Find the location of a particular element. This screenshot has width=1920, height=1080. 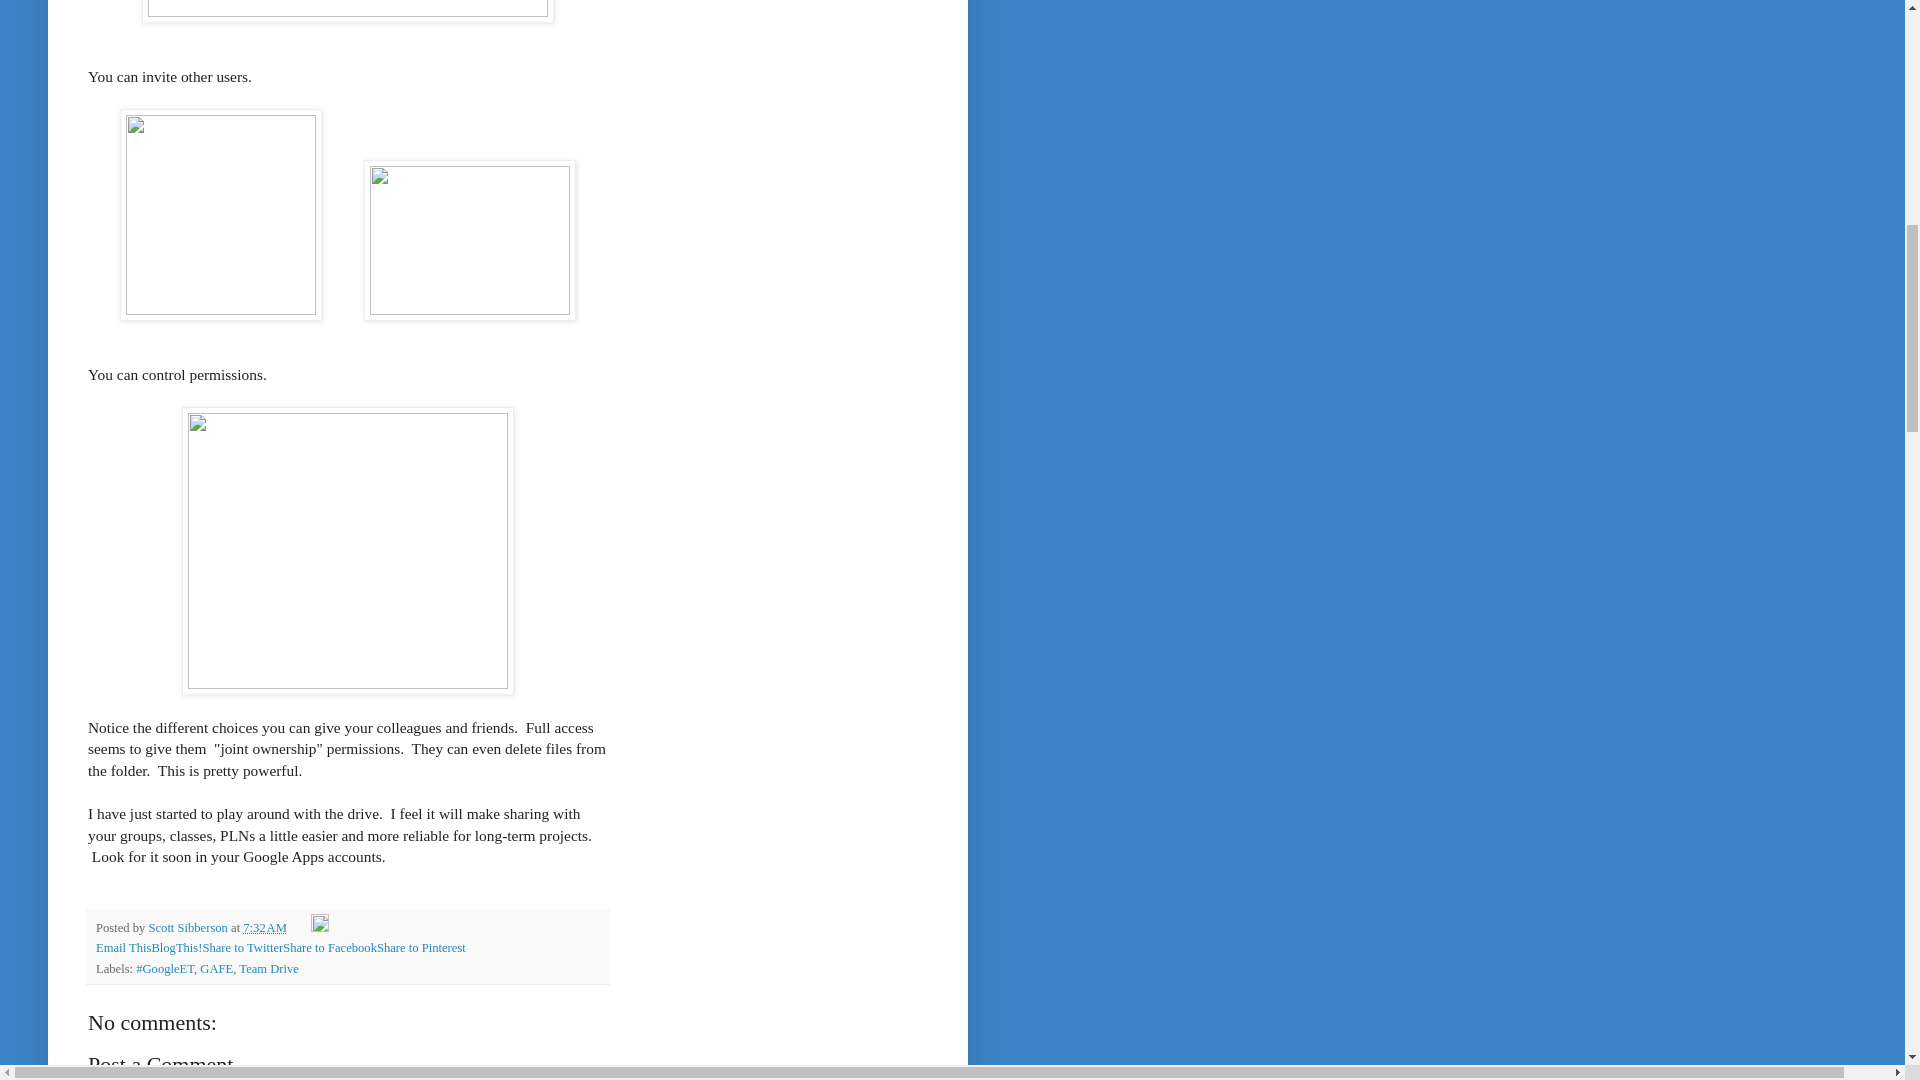

author profile is located at coordinates (188, 928).